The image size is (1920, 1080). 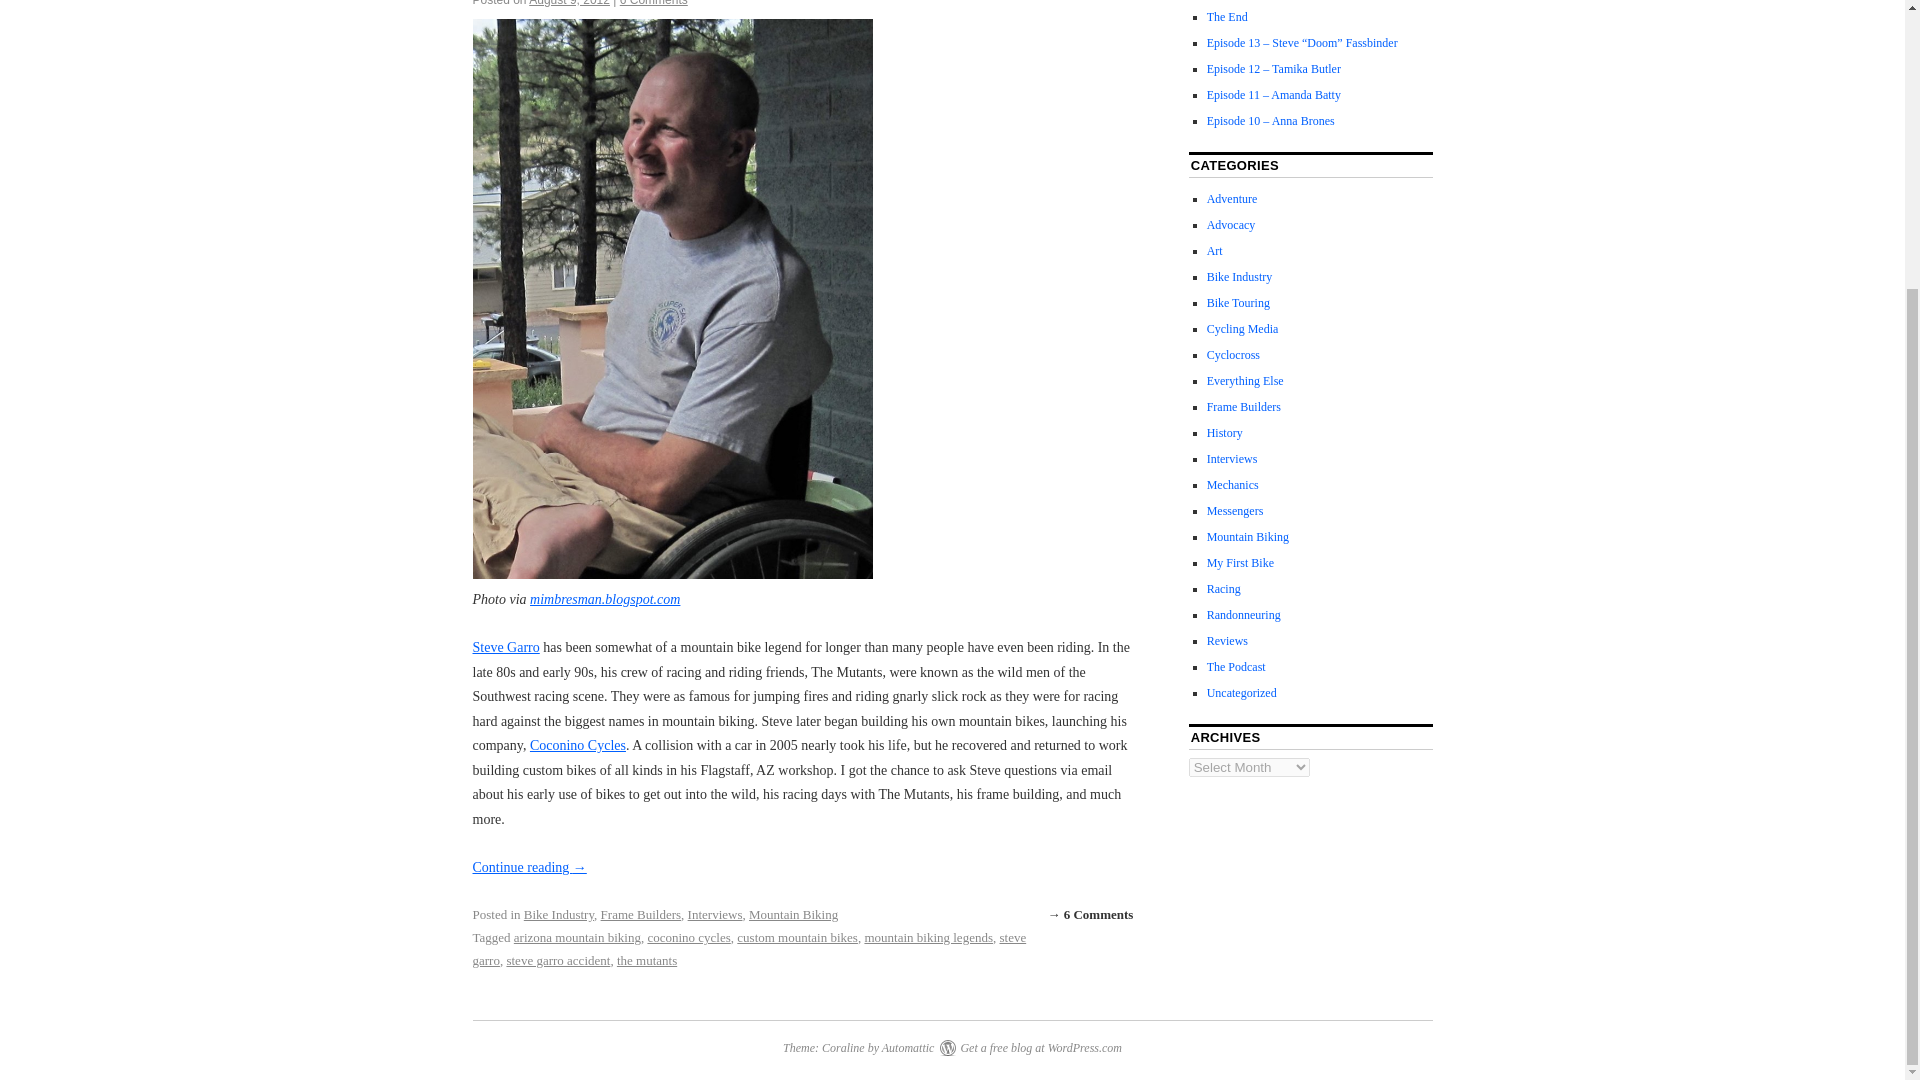 What do you see at coordinates (570, 3) in the screenshot?
I see `August 9, 2012` at bounding box center [570, 3].